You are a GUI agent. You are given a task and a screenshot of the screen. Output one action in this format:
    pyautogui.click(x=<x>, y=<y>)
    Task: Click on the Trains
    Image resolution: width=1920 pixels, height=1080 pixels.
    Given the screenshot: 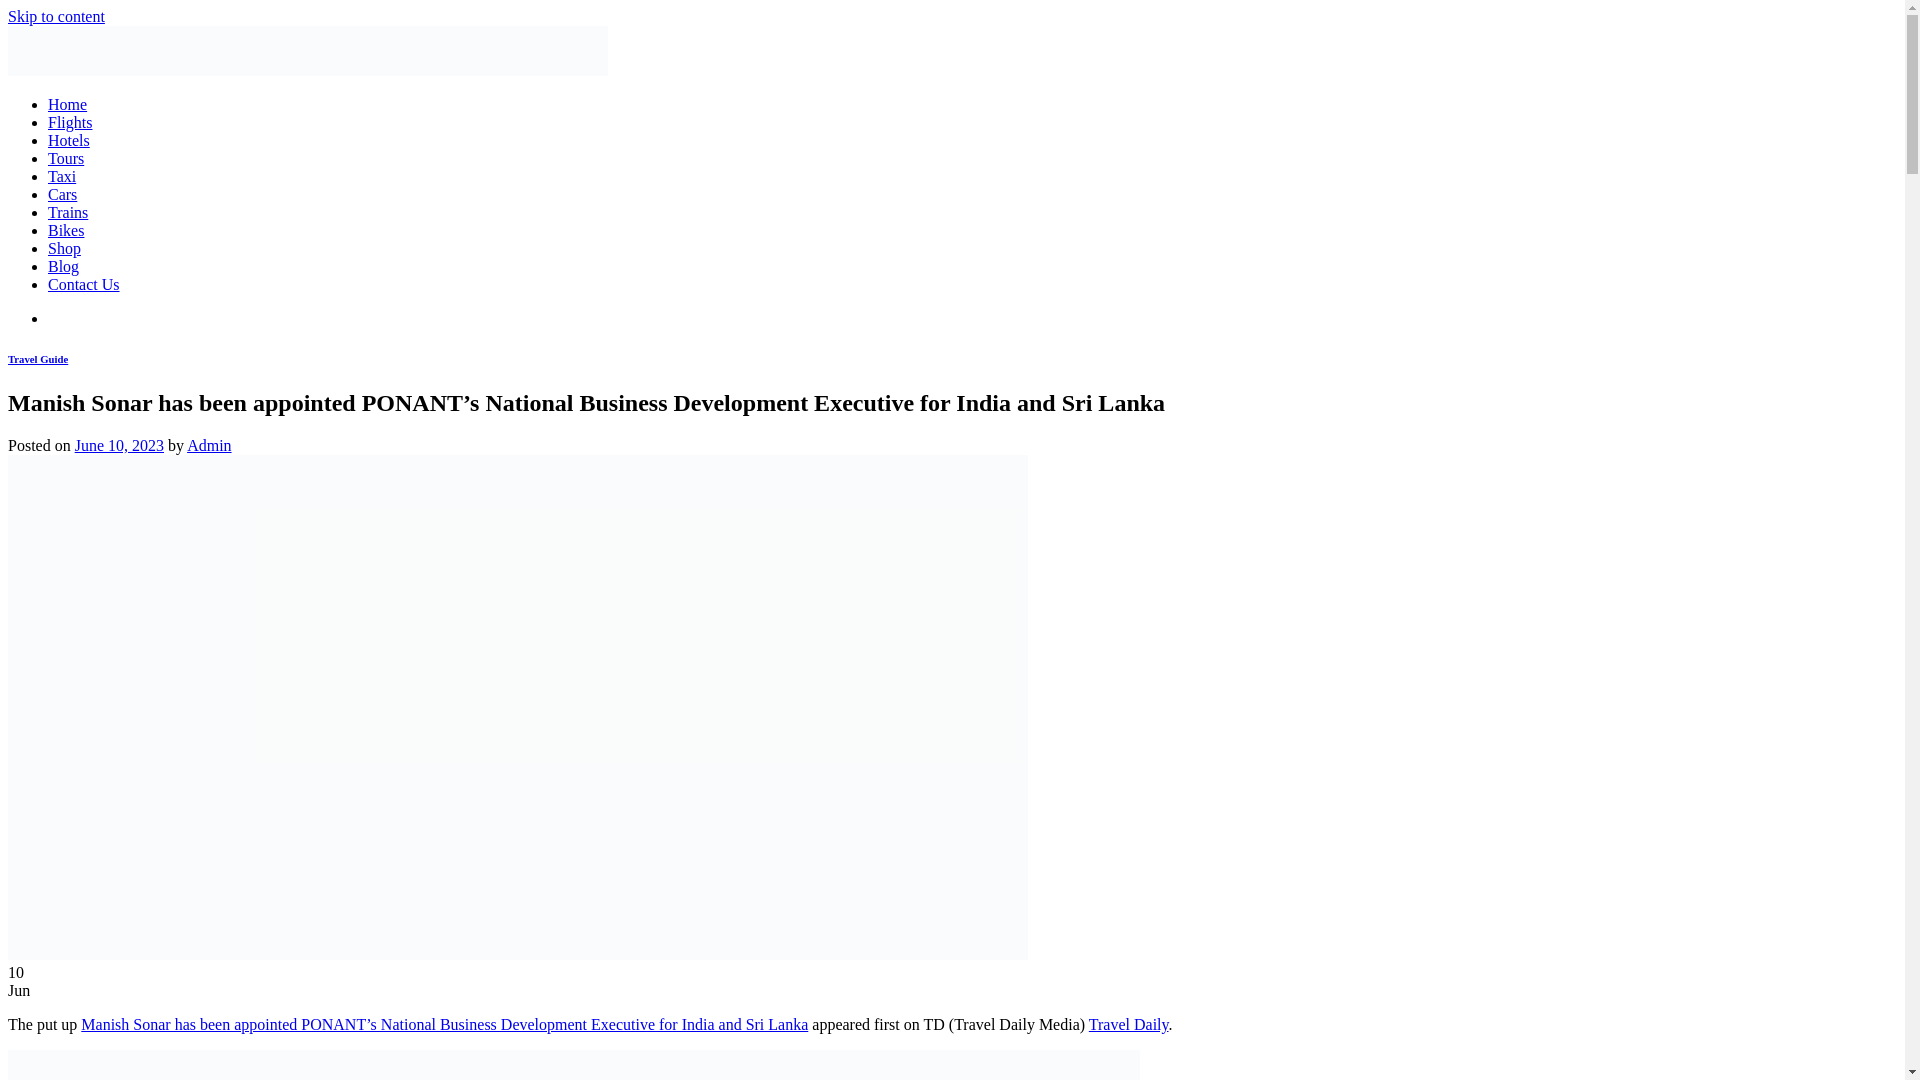 What is the action you would take?
    pyautogui.click(x=68, y=212)
    